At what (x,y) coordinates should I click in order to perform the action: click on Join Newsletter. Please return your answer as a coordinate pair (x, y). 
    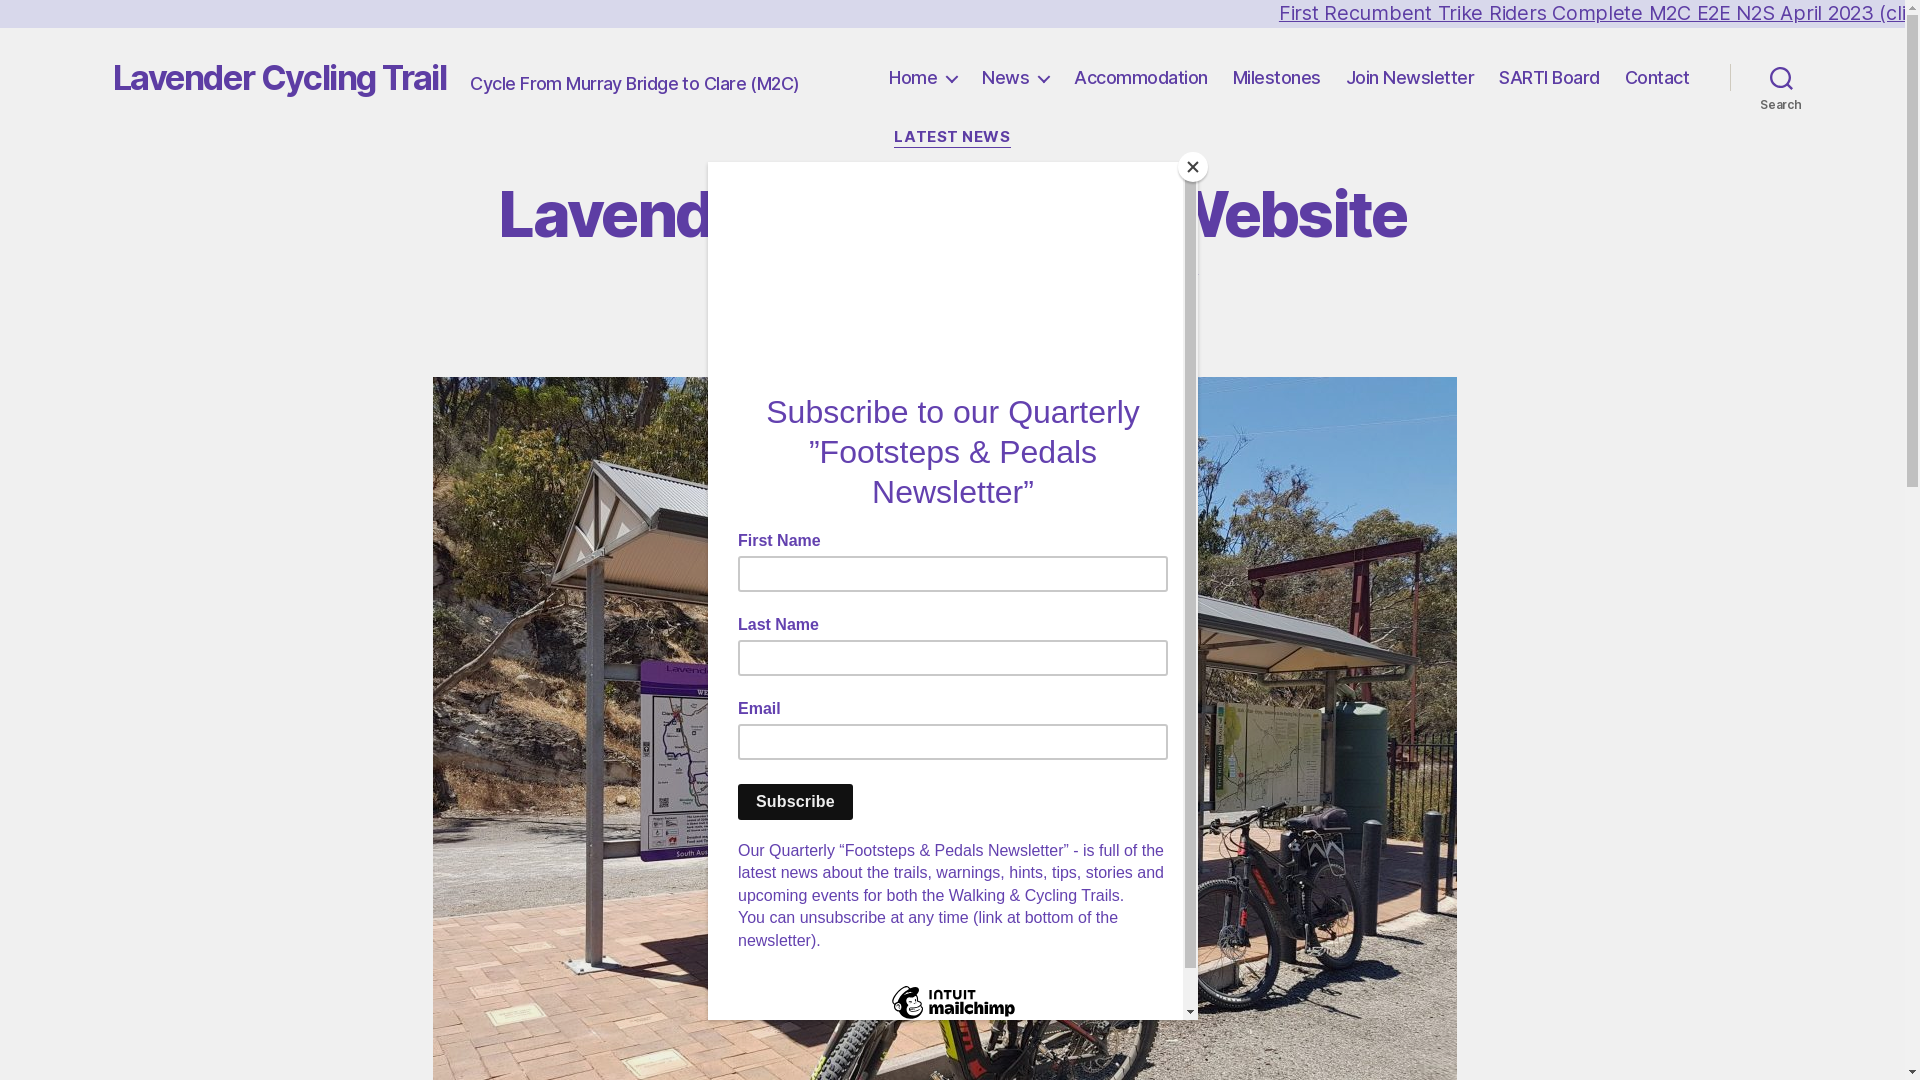
    Looking at the image, I should click on (1410, 78).